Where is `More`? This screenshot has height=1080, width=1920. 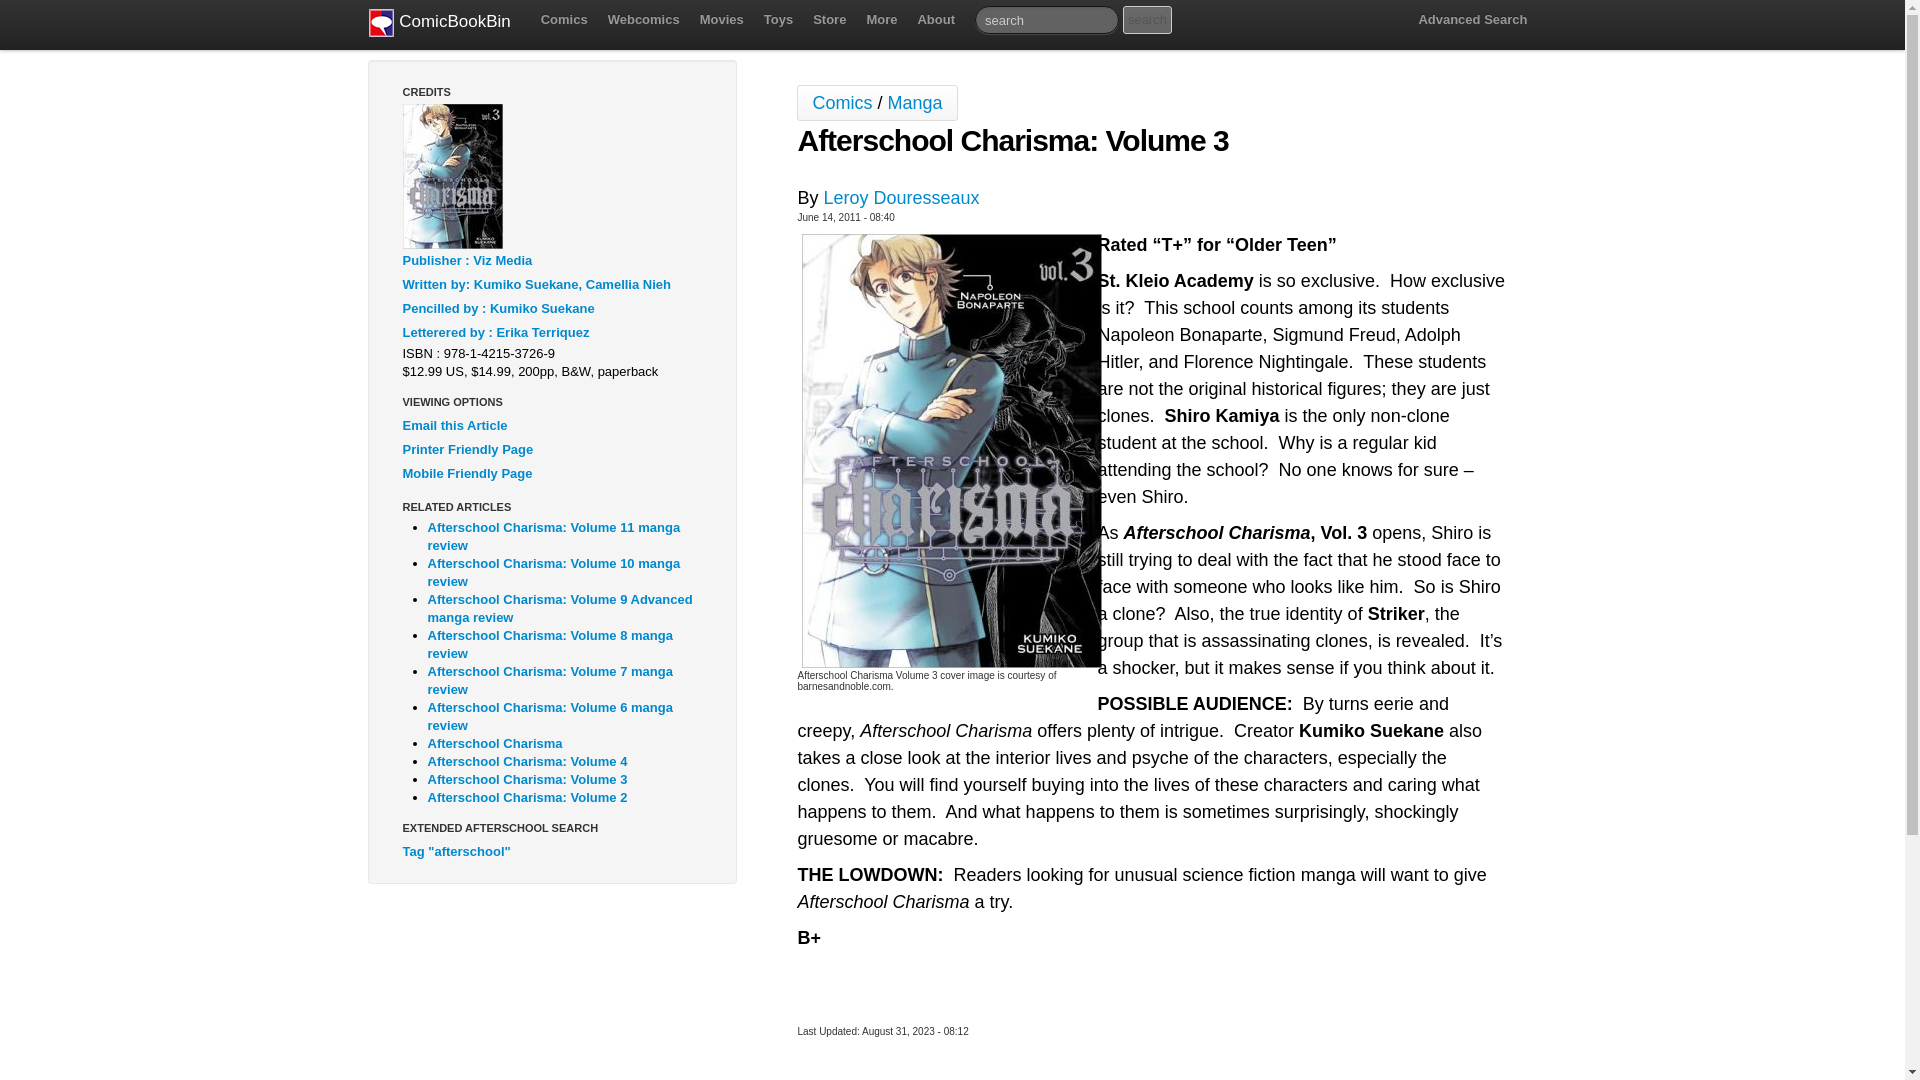 More is located at coordinates (881, 20).